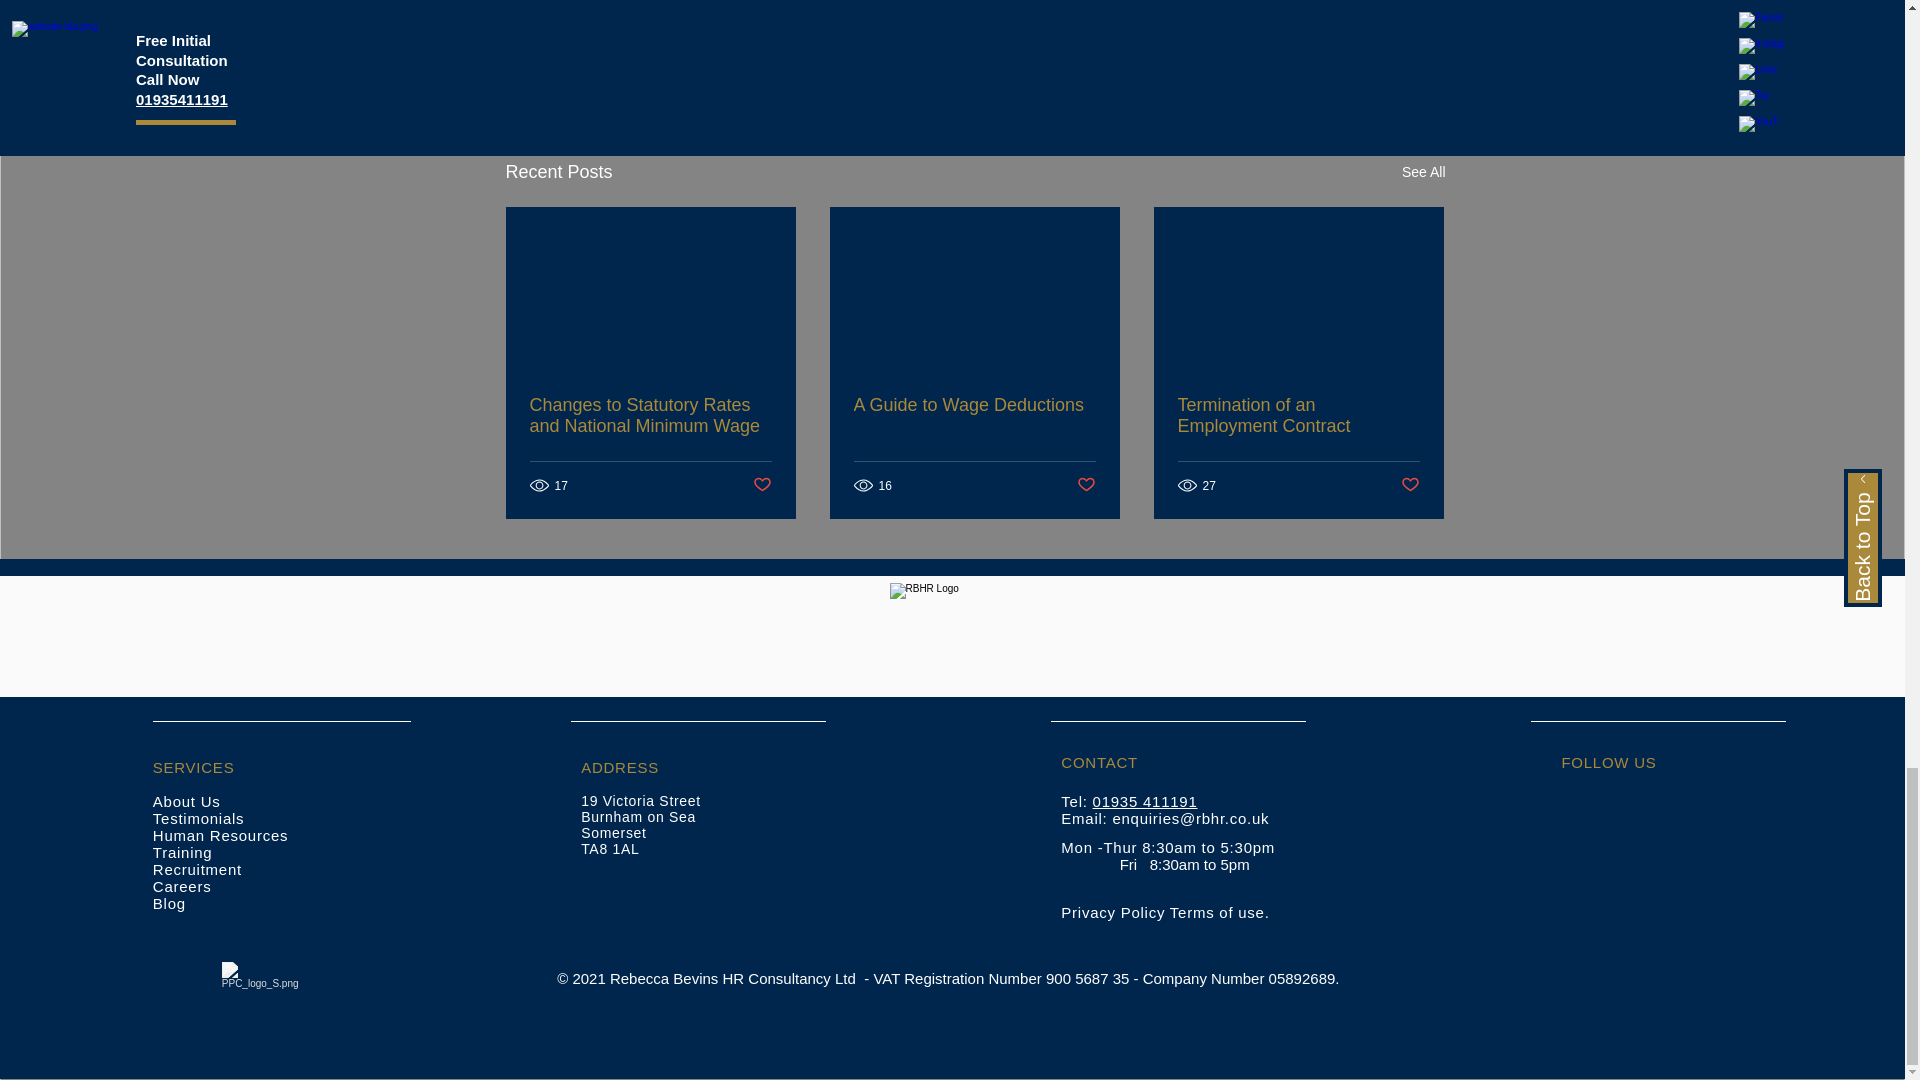  What do you see at coordinates (650, 416) in the screenshot?
I see `Changes to Statutory Rates and National Minimum Wage` at bounding box center [650, 416].